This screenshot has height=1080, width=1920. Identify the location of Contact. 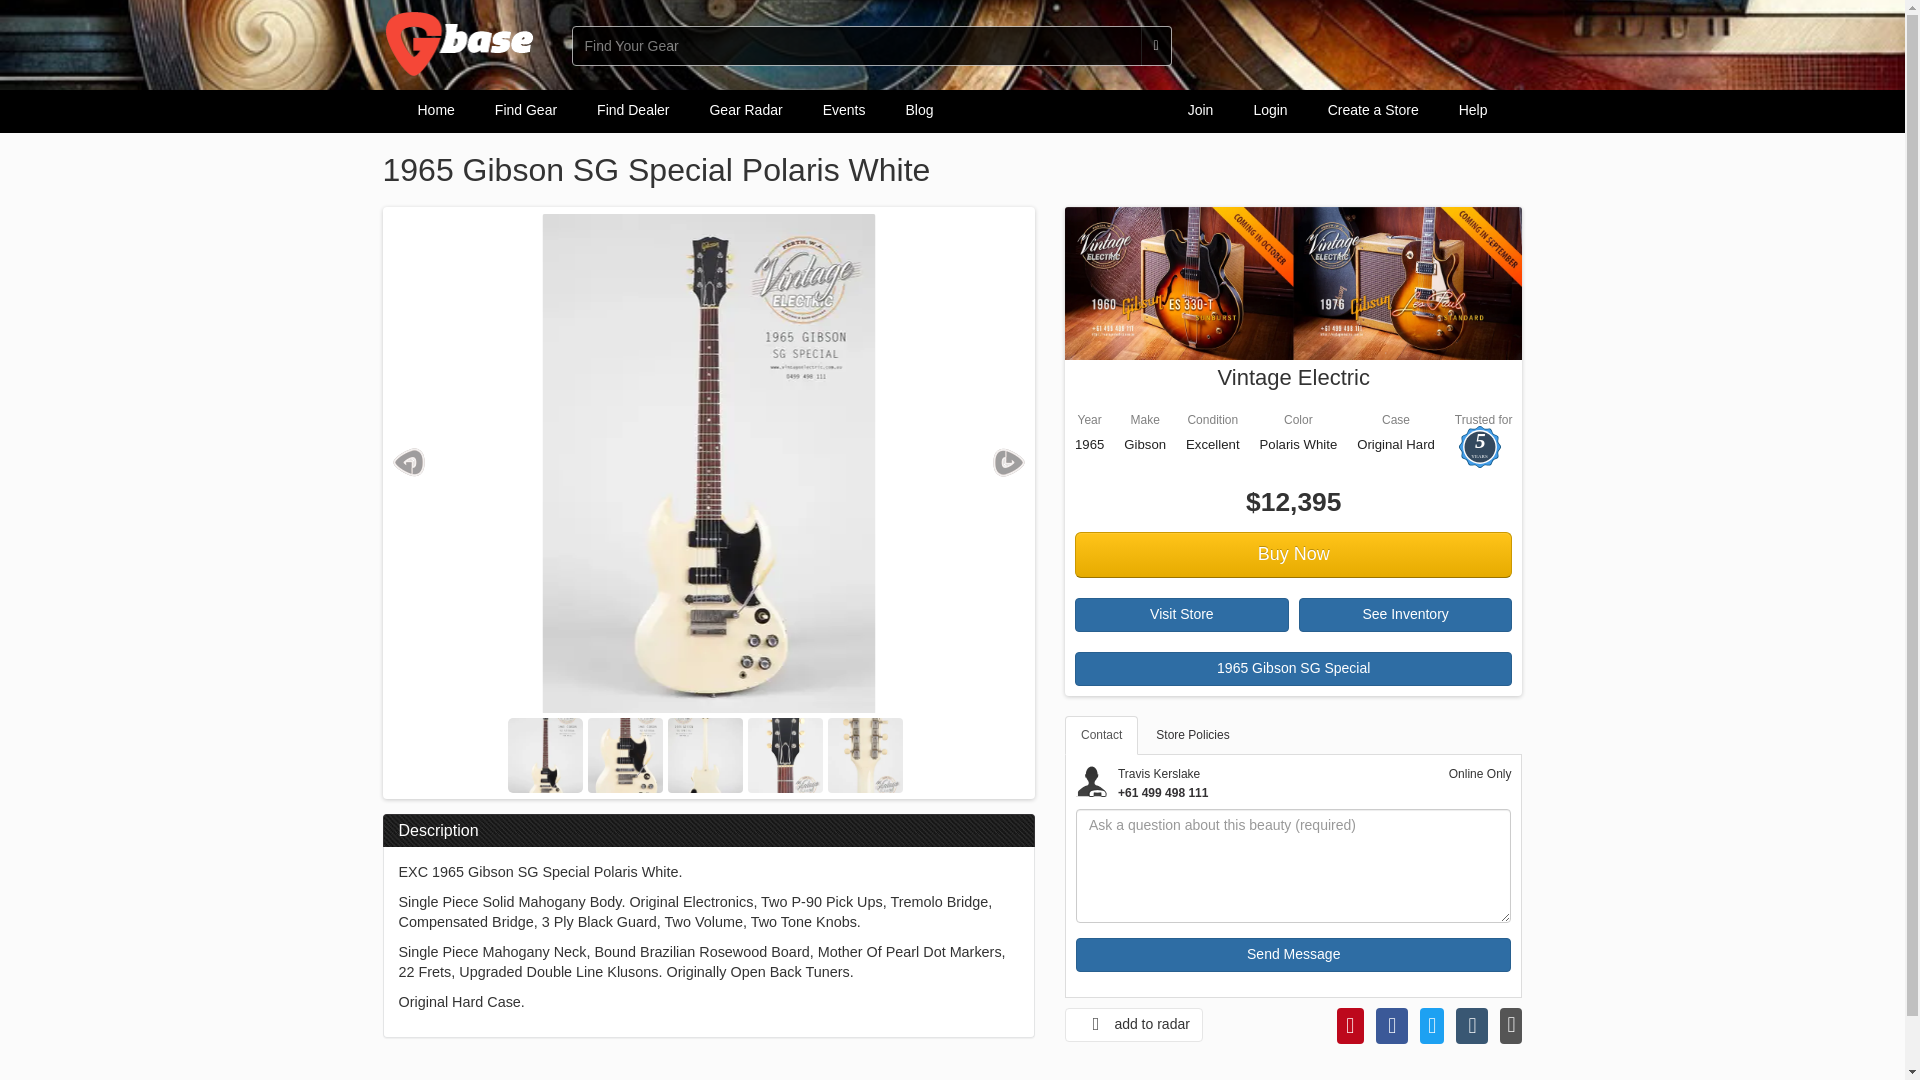
(1102, 735).